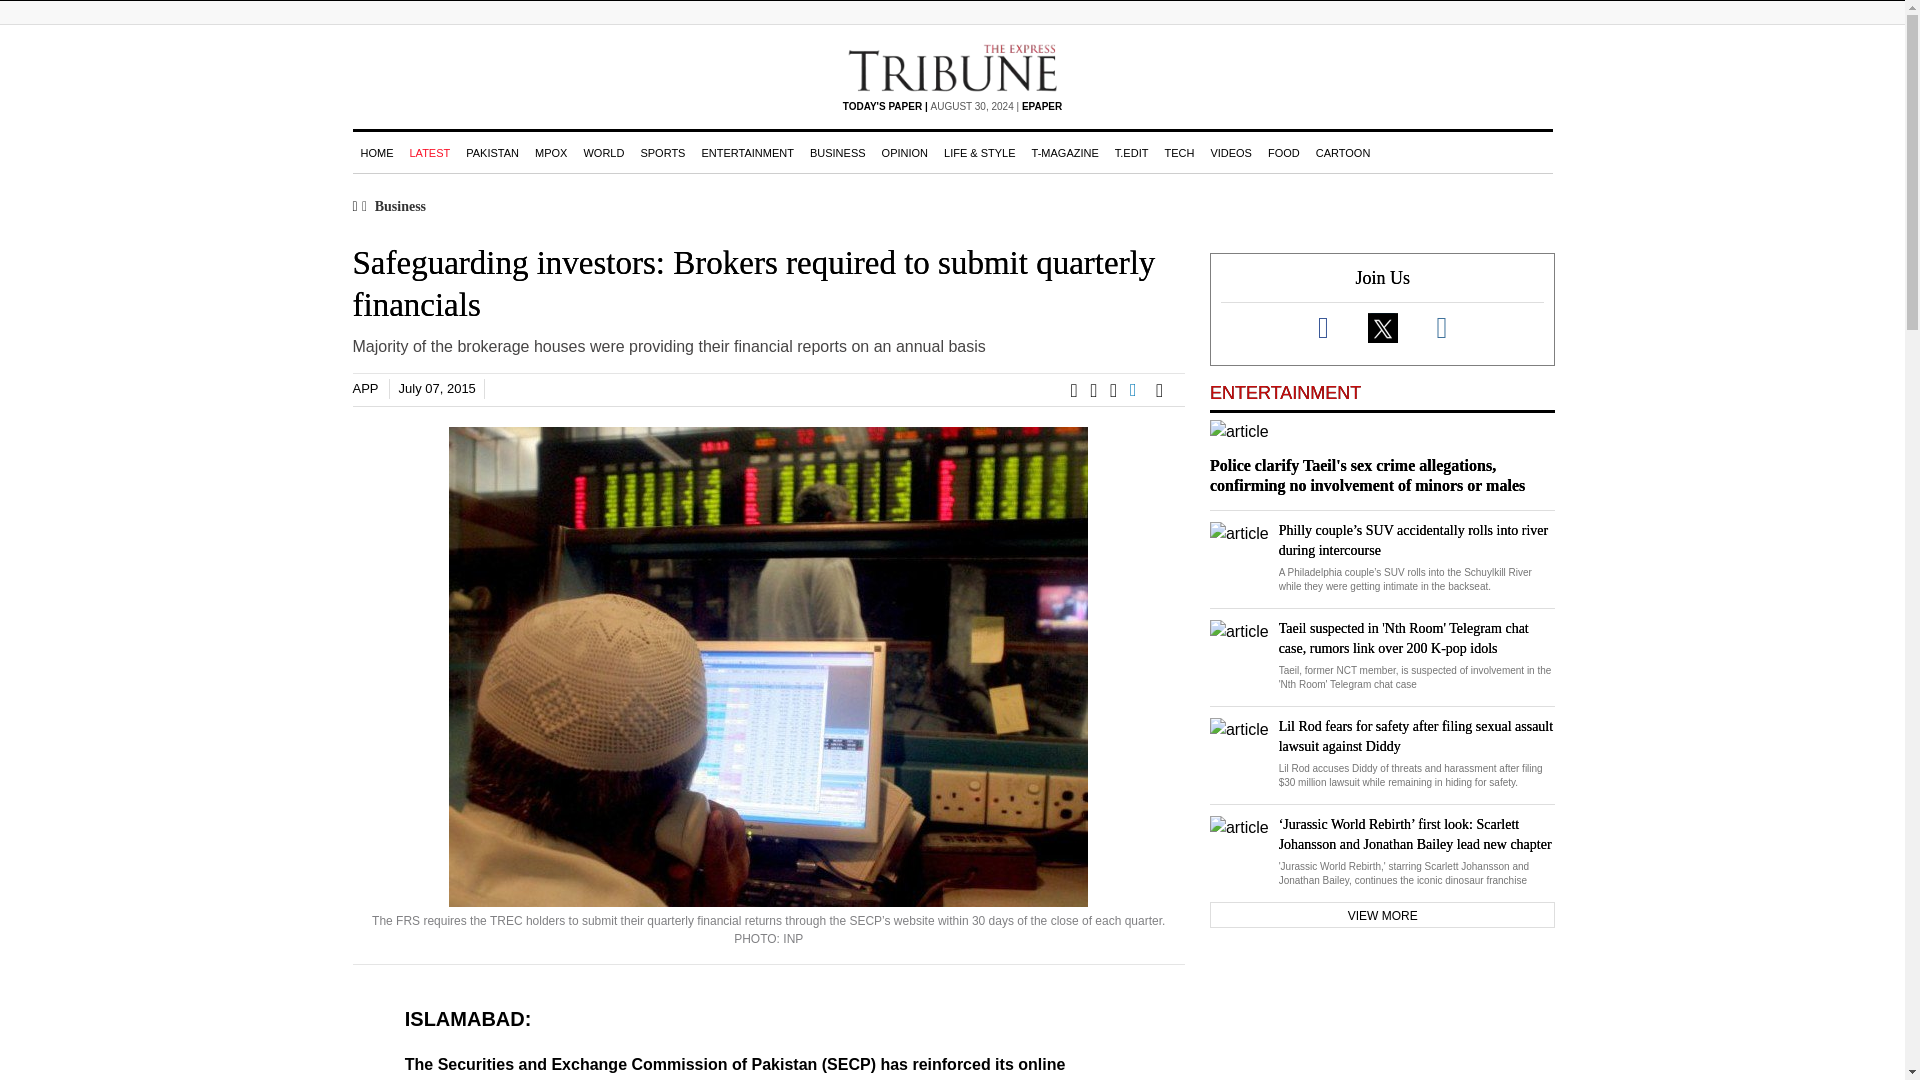  What do you see at coordinates (1142, 390) in the screenshot?
I see `LINKDED` at bounding box center [1142, 390].